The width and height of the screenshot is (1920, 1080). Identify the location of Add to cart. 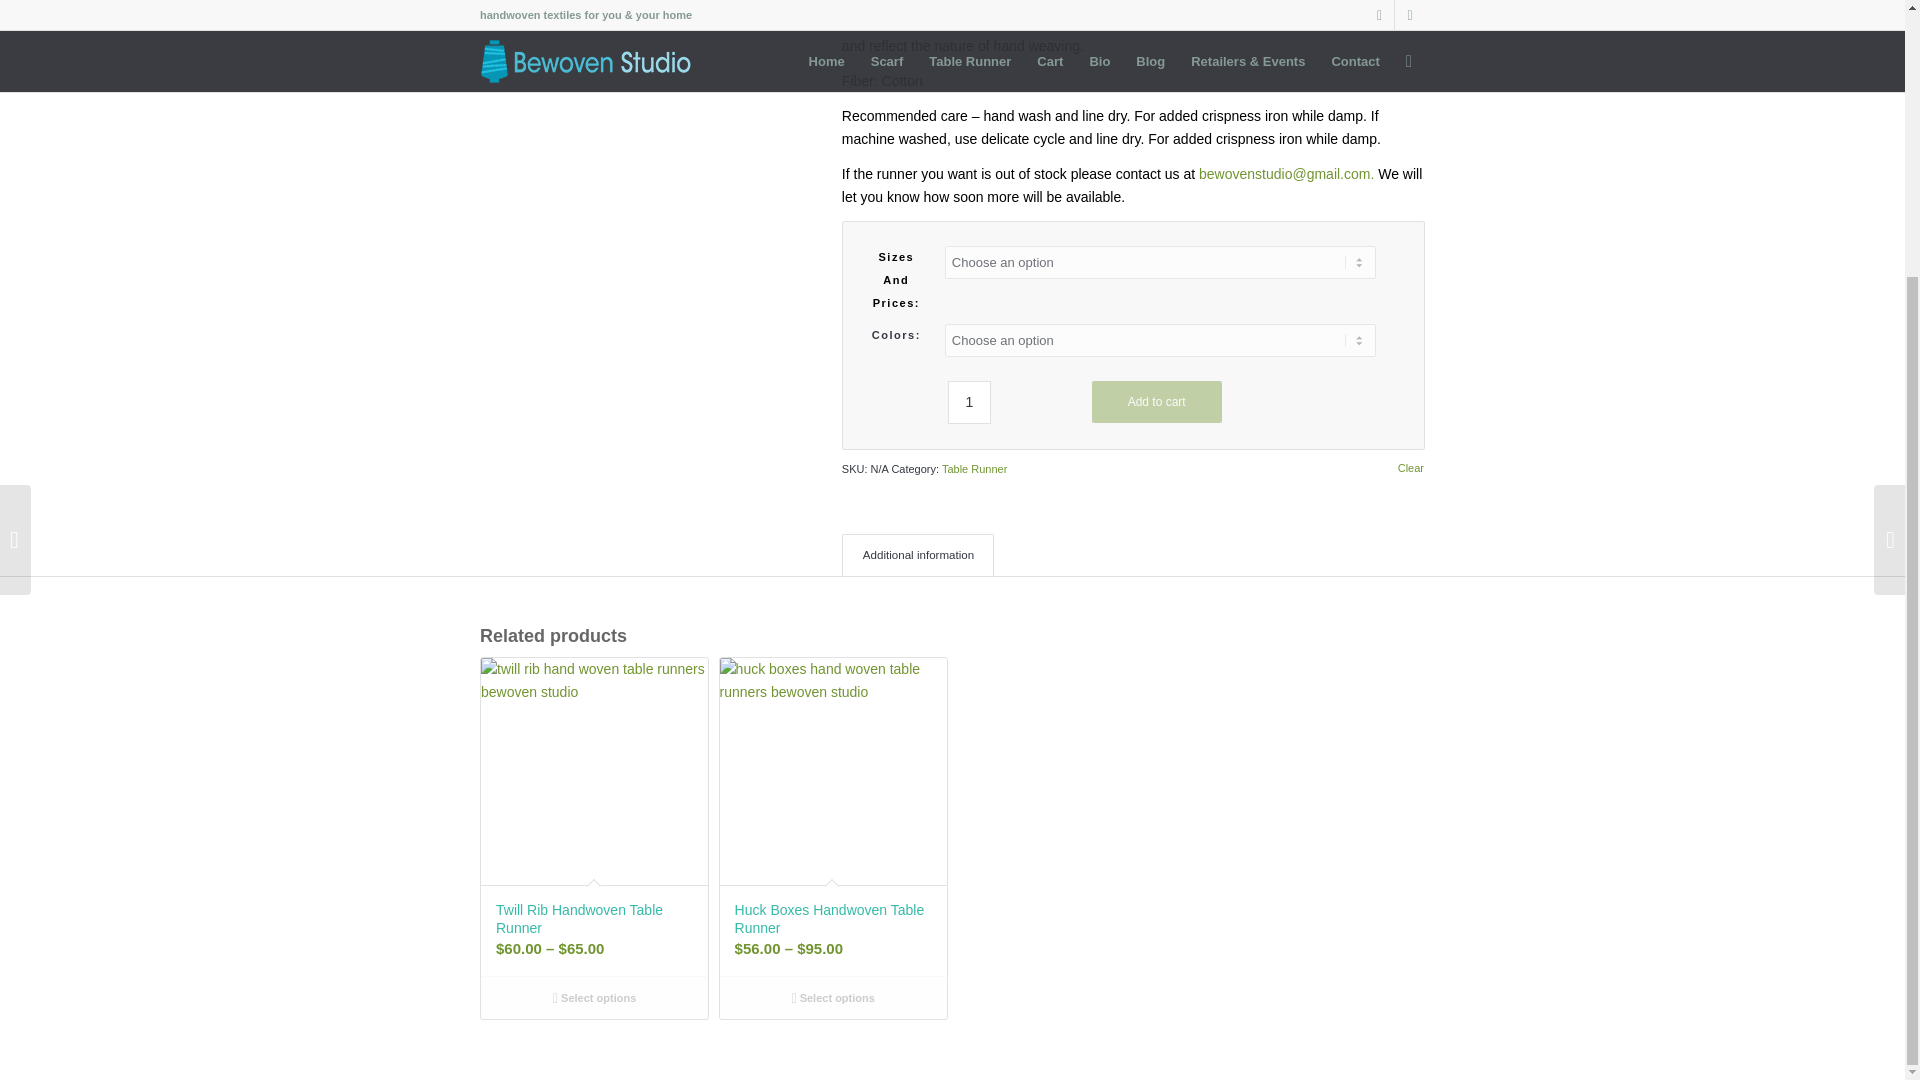
(1156, 402).